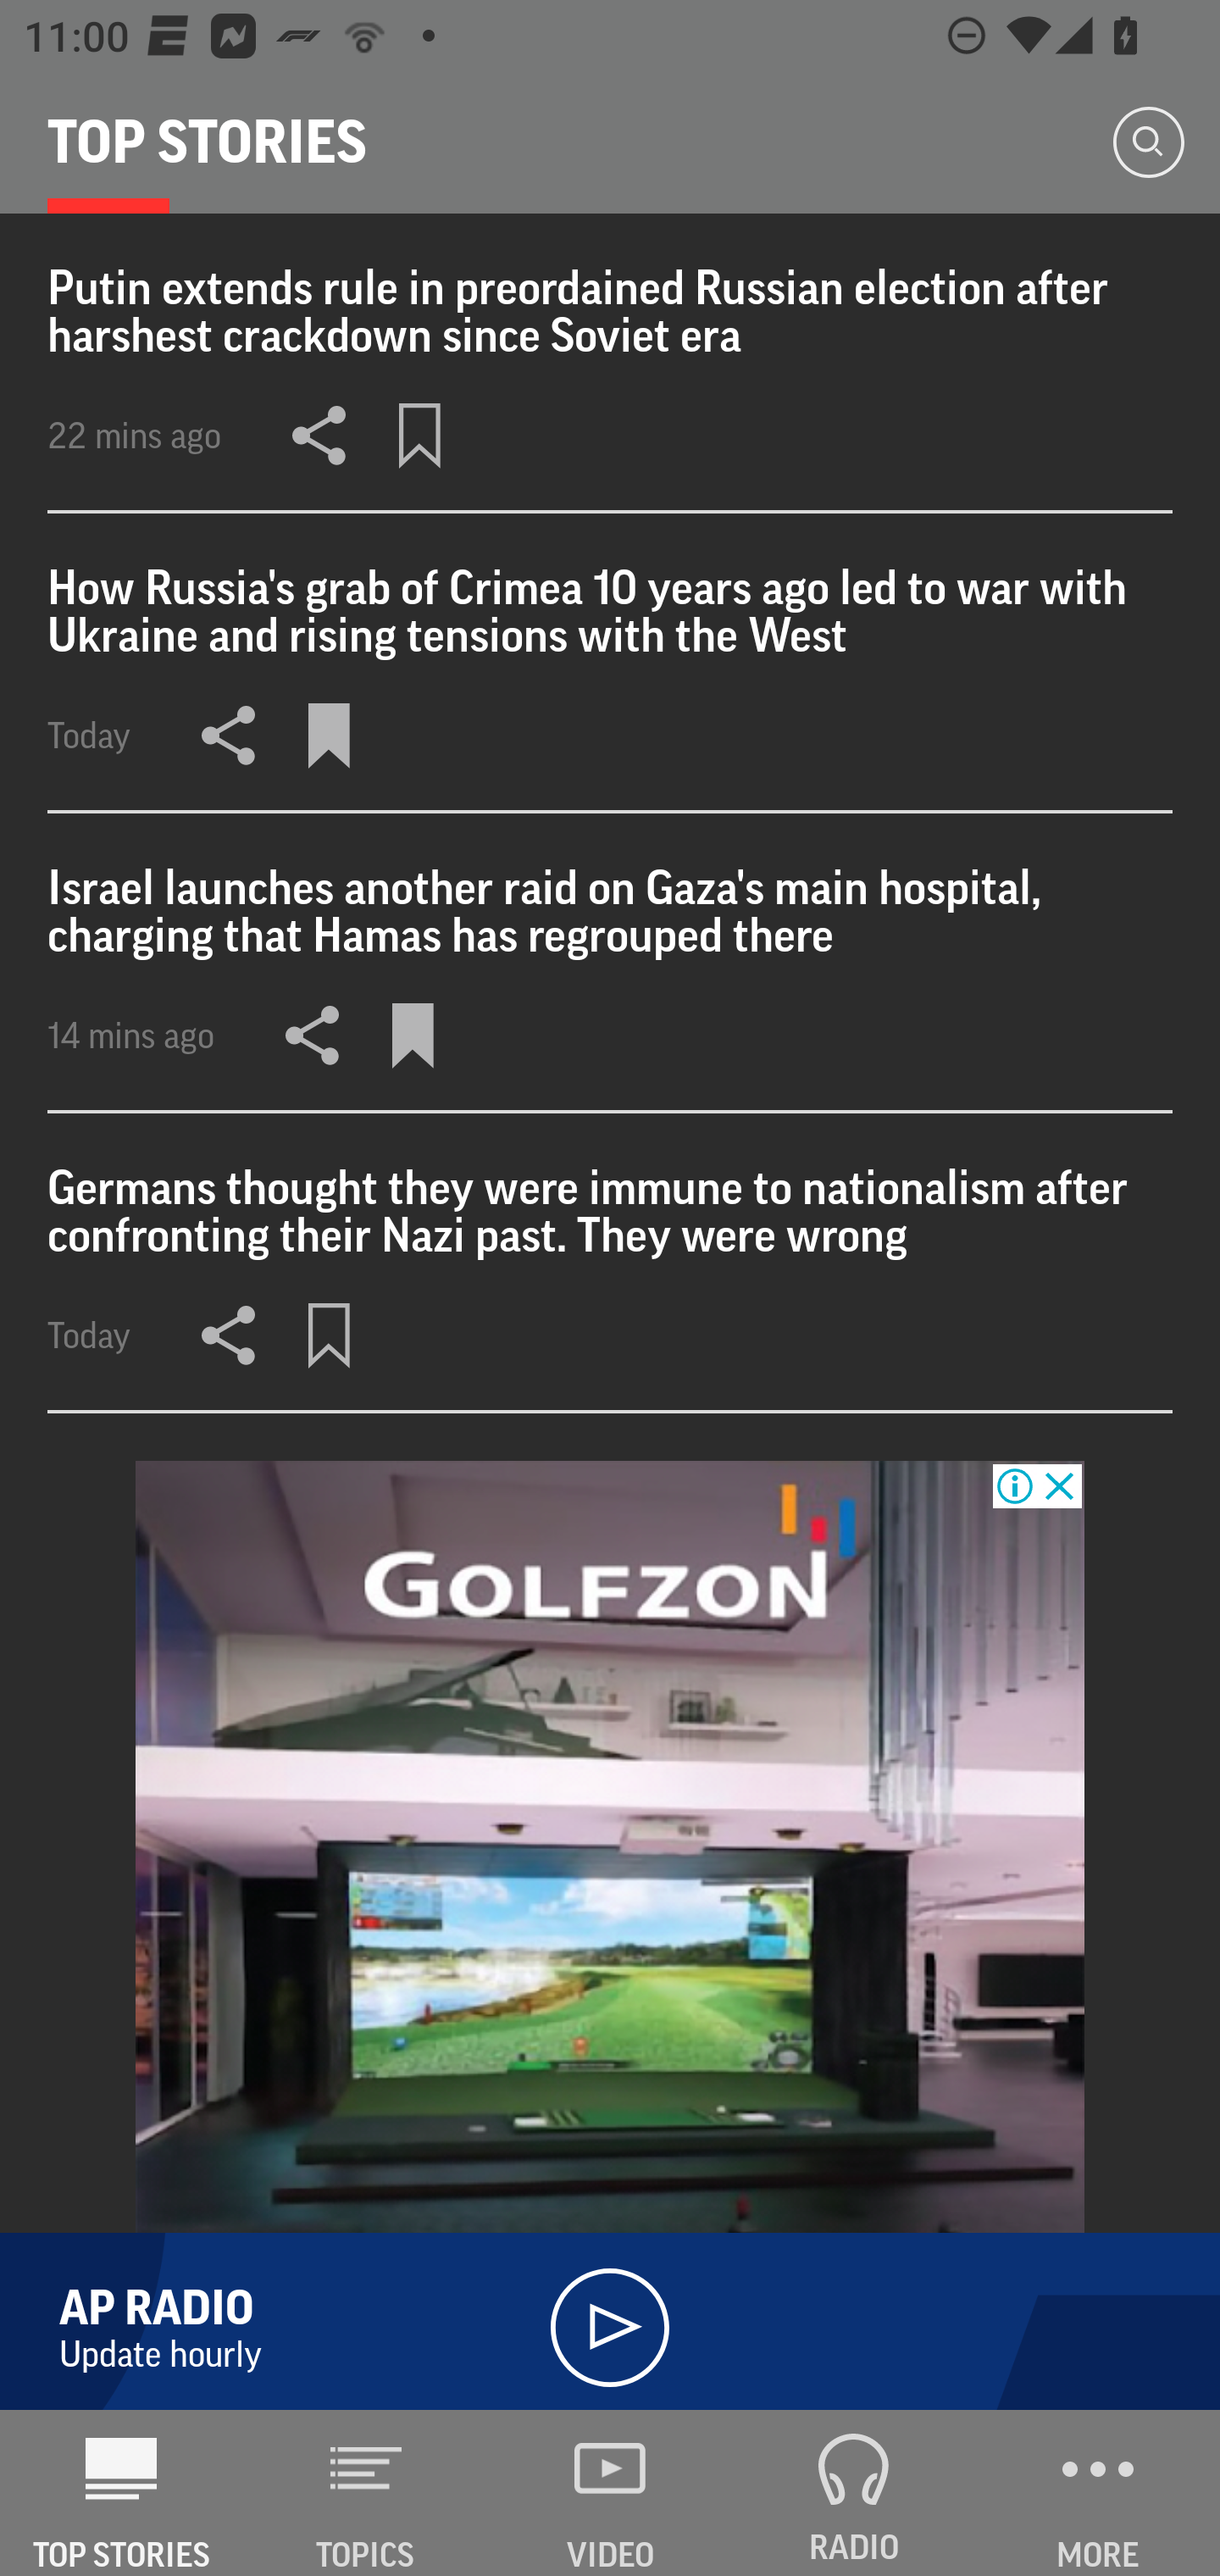 This screenshot has width=1220, height=2576. Describe the element at coordinates (610, 1935) in the screenshot. I see `golfzonhk` at that location.